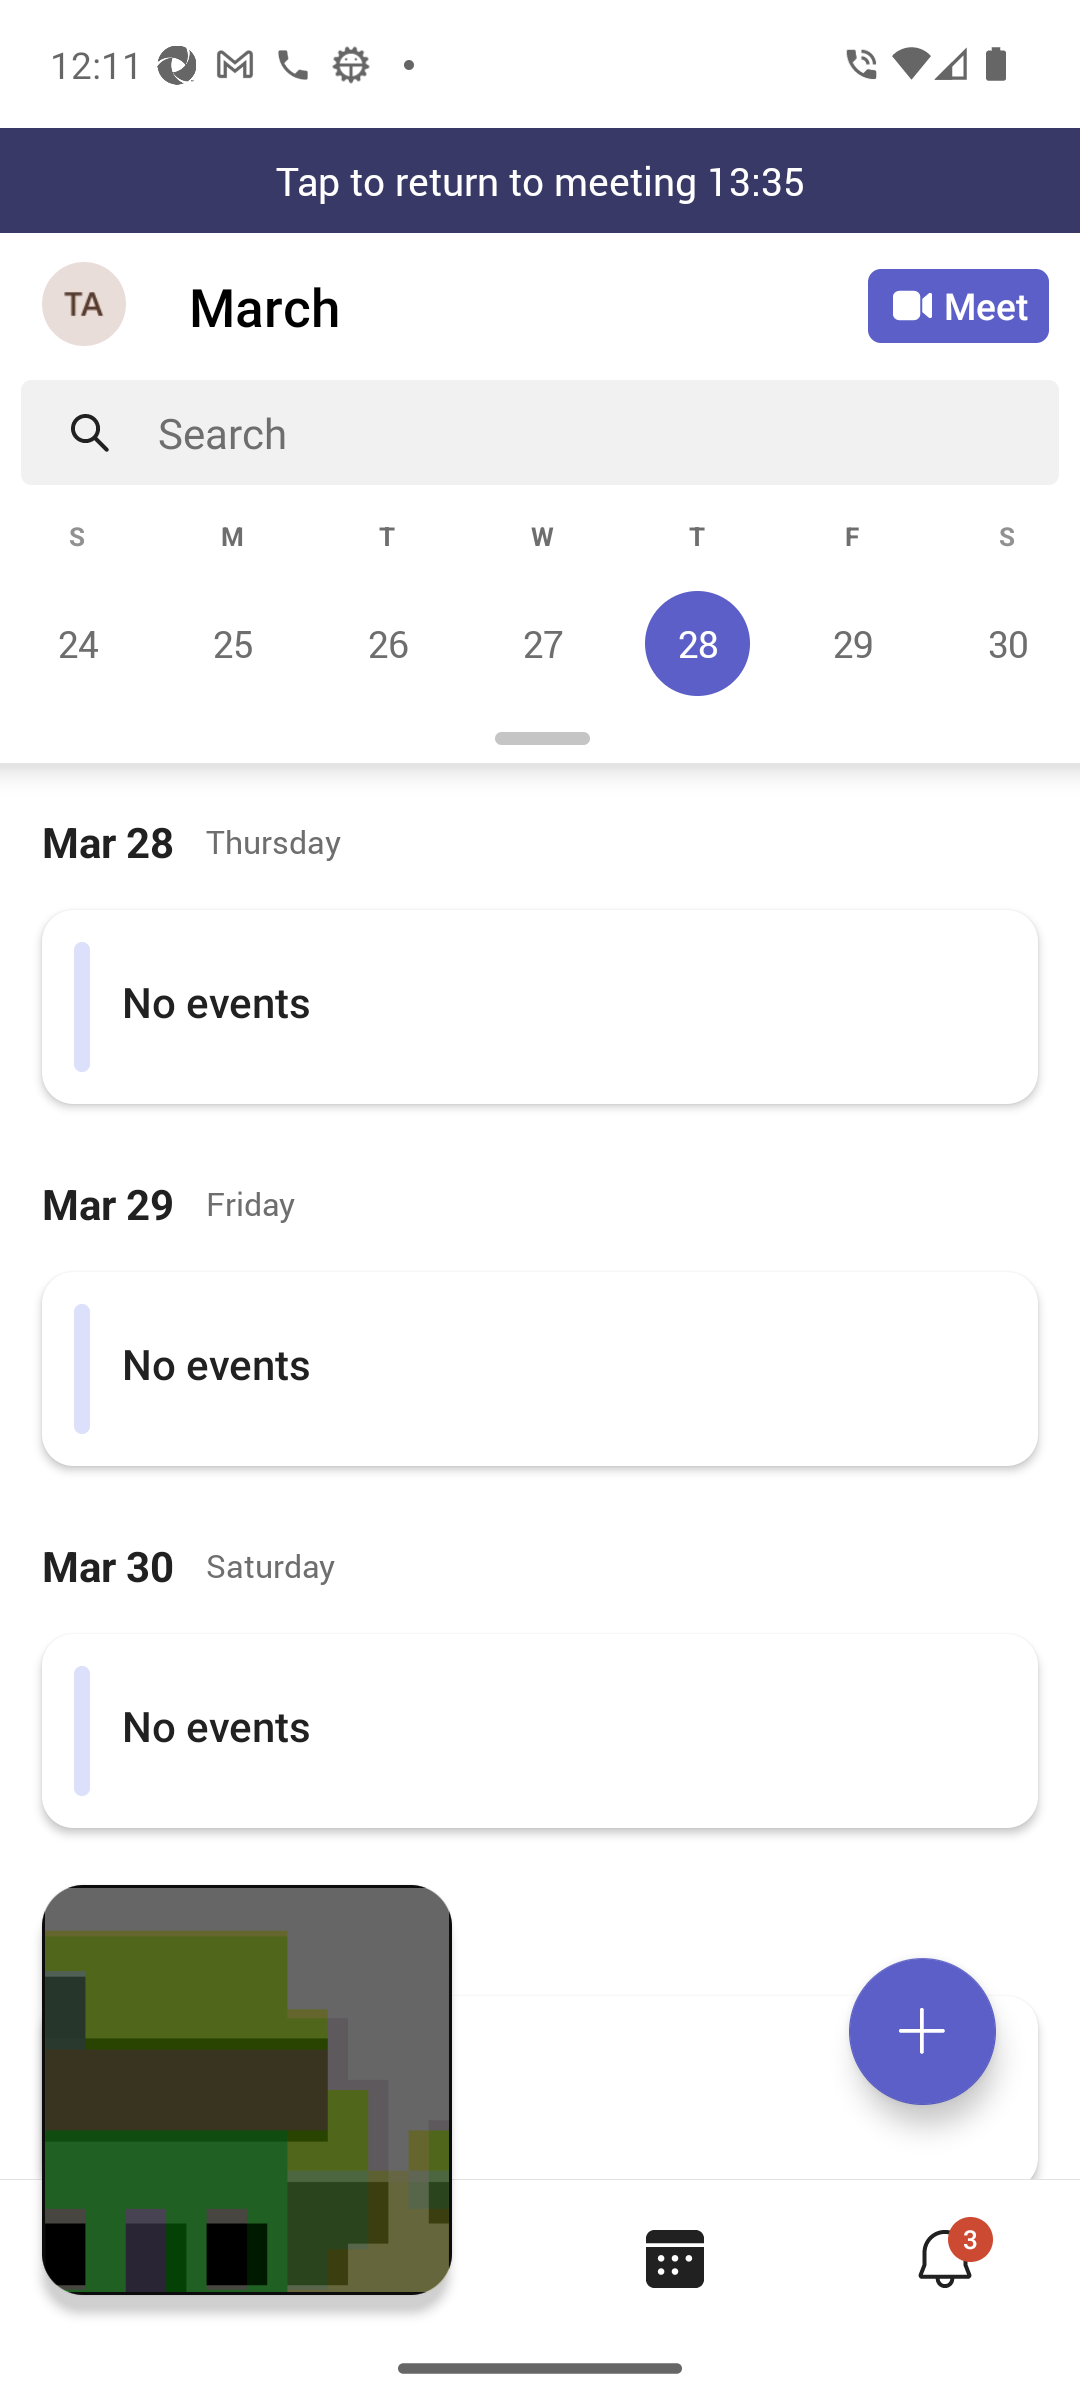 The image size is (1080, 2400). I want to click on Expand meetings menu, so click(922, 2031).